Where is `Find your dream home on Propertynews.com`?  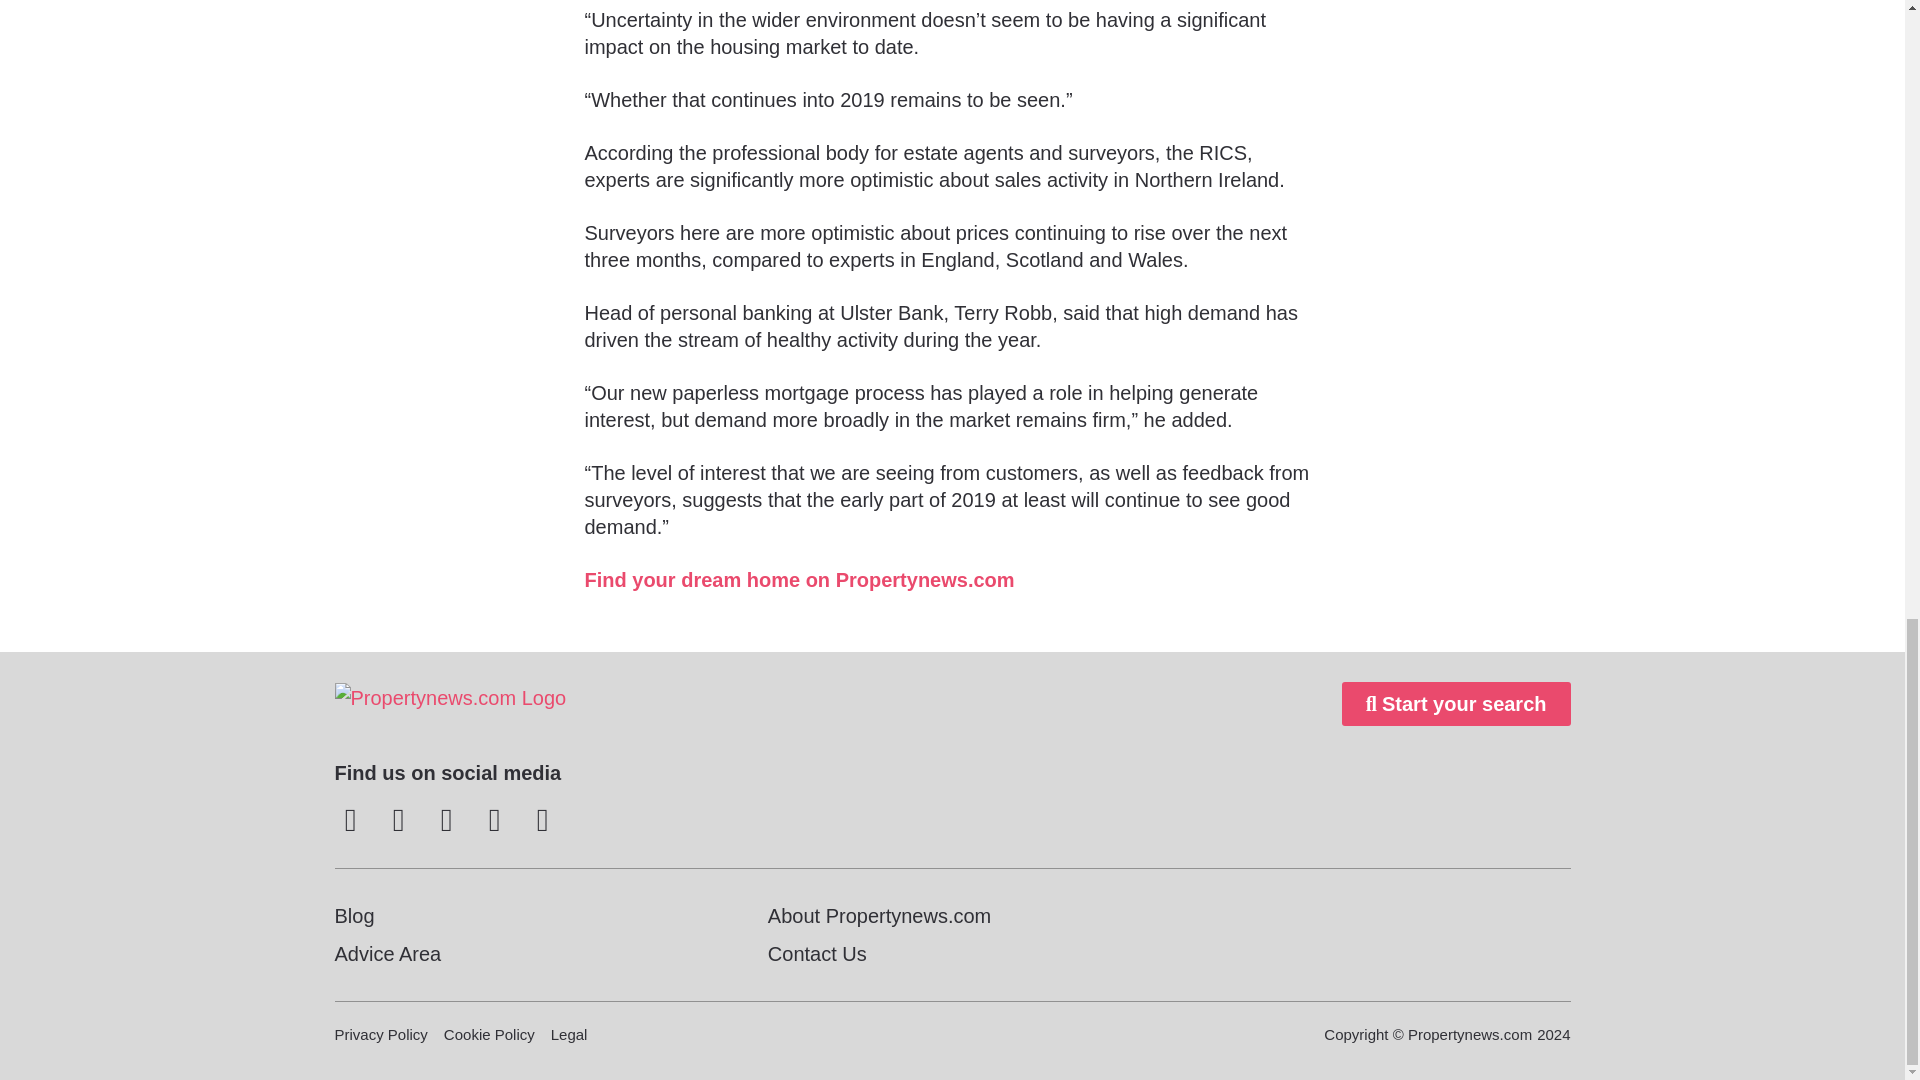
Find your dream home on Propertynews.com is located at coordinates (798, 580).